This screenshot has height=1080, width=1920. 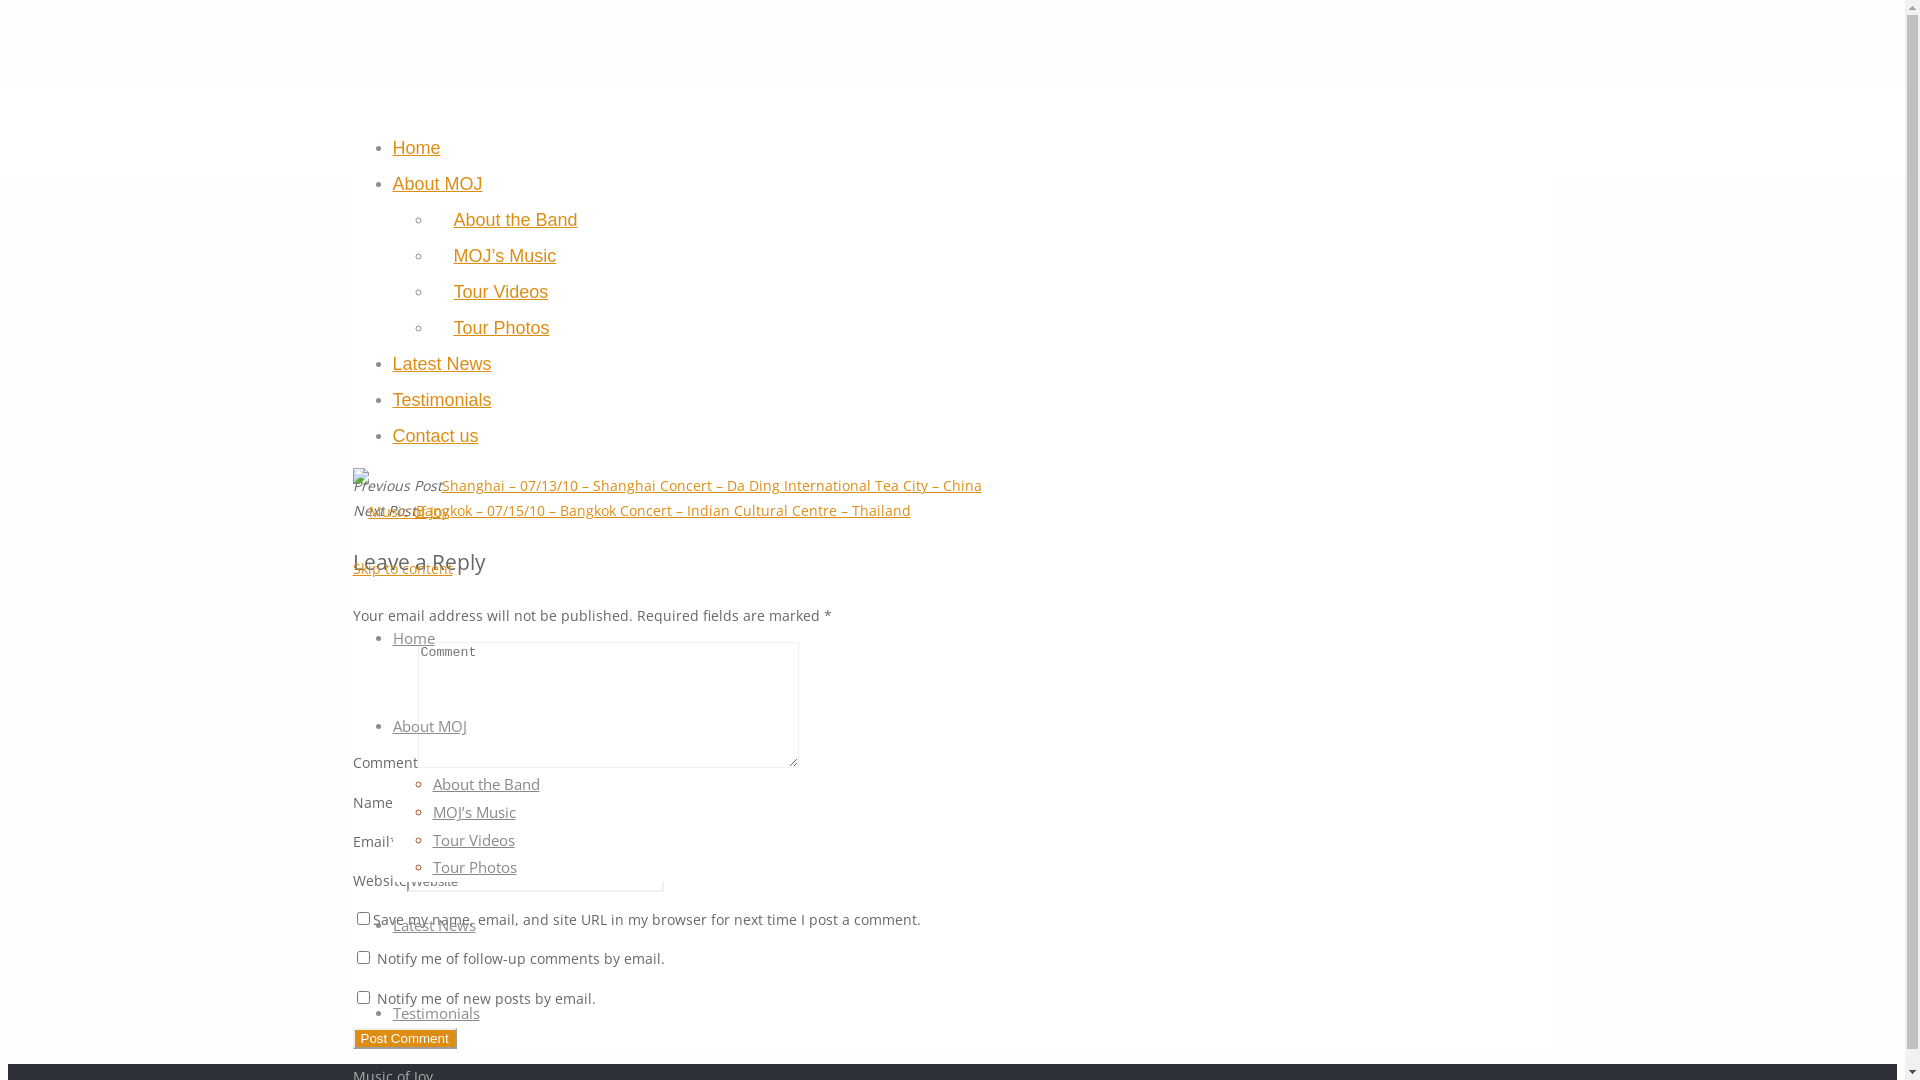 What do you see at coordinates (442, 400) in the screenshot?
I see `Testimonials` at bounding box center [442, 400].